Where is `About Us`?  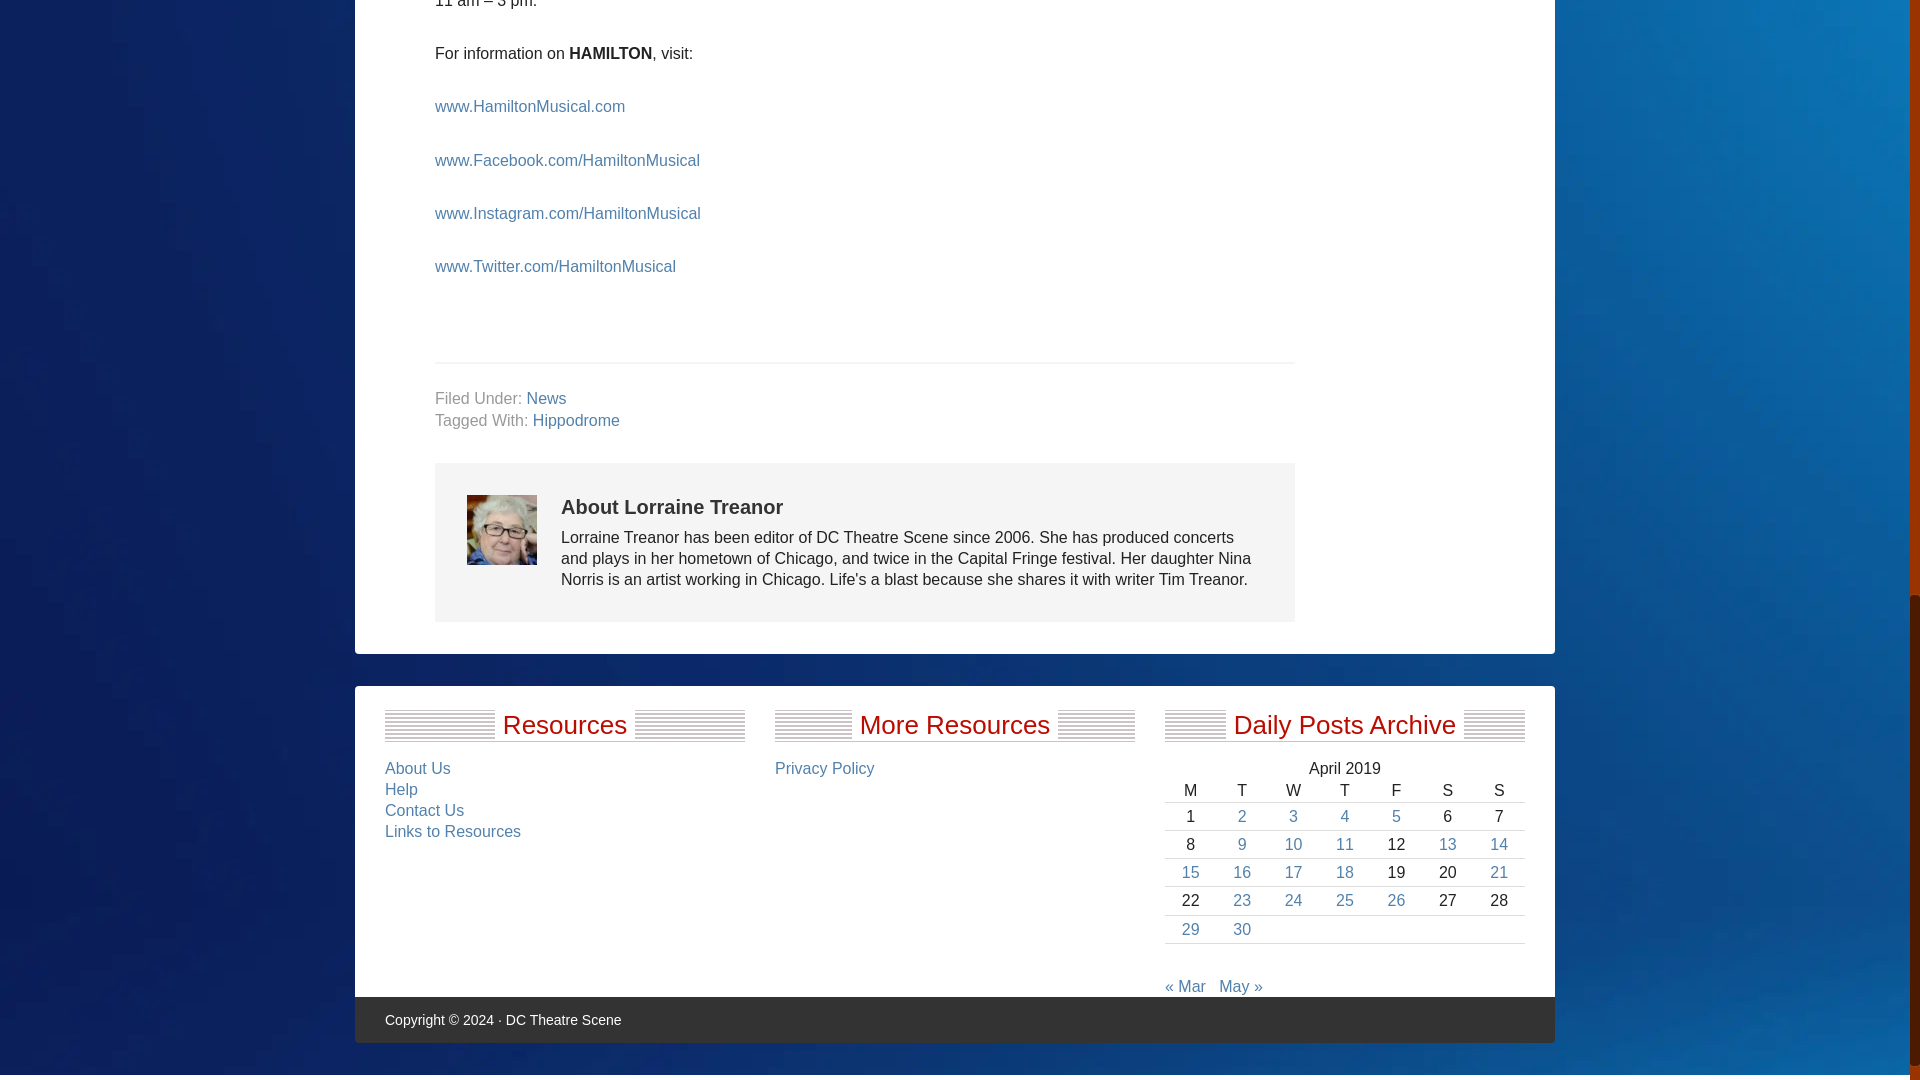 About Us is located at coordinates (418, 768).